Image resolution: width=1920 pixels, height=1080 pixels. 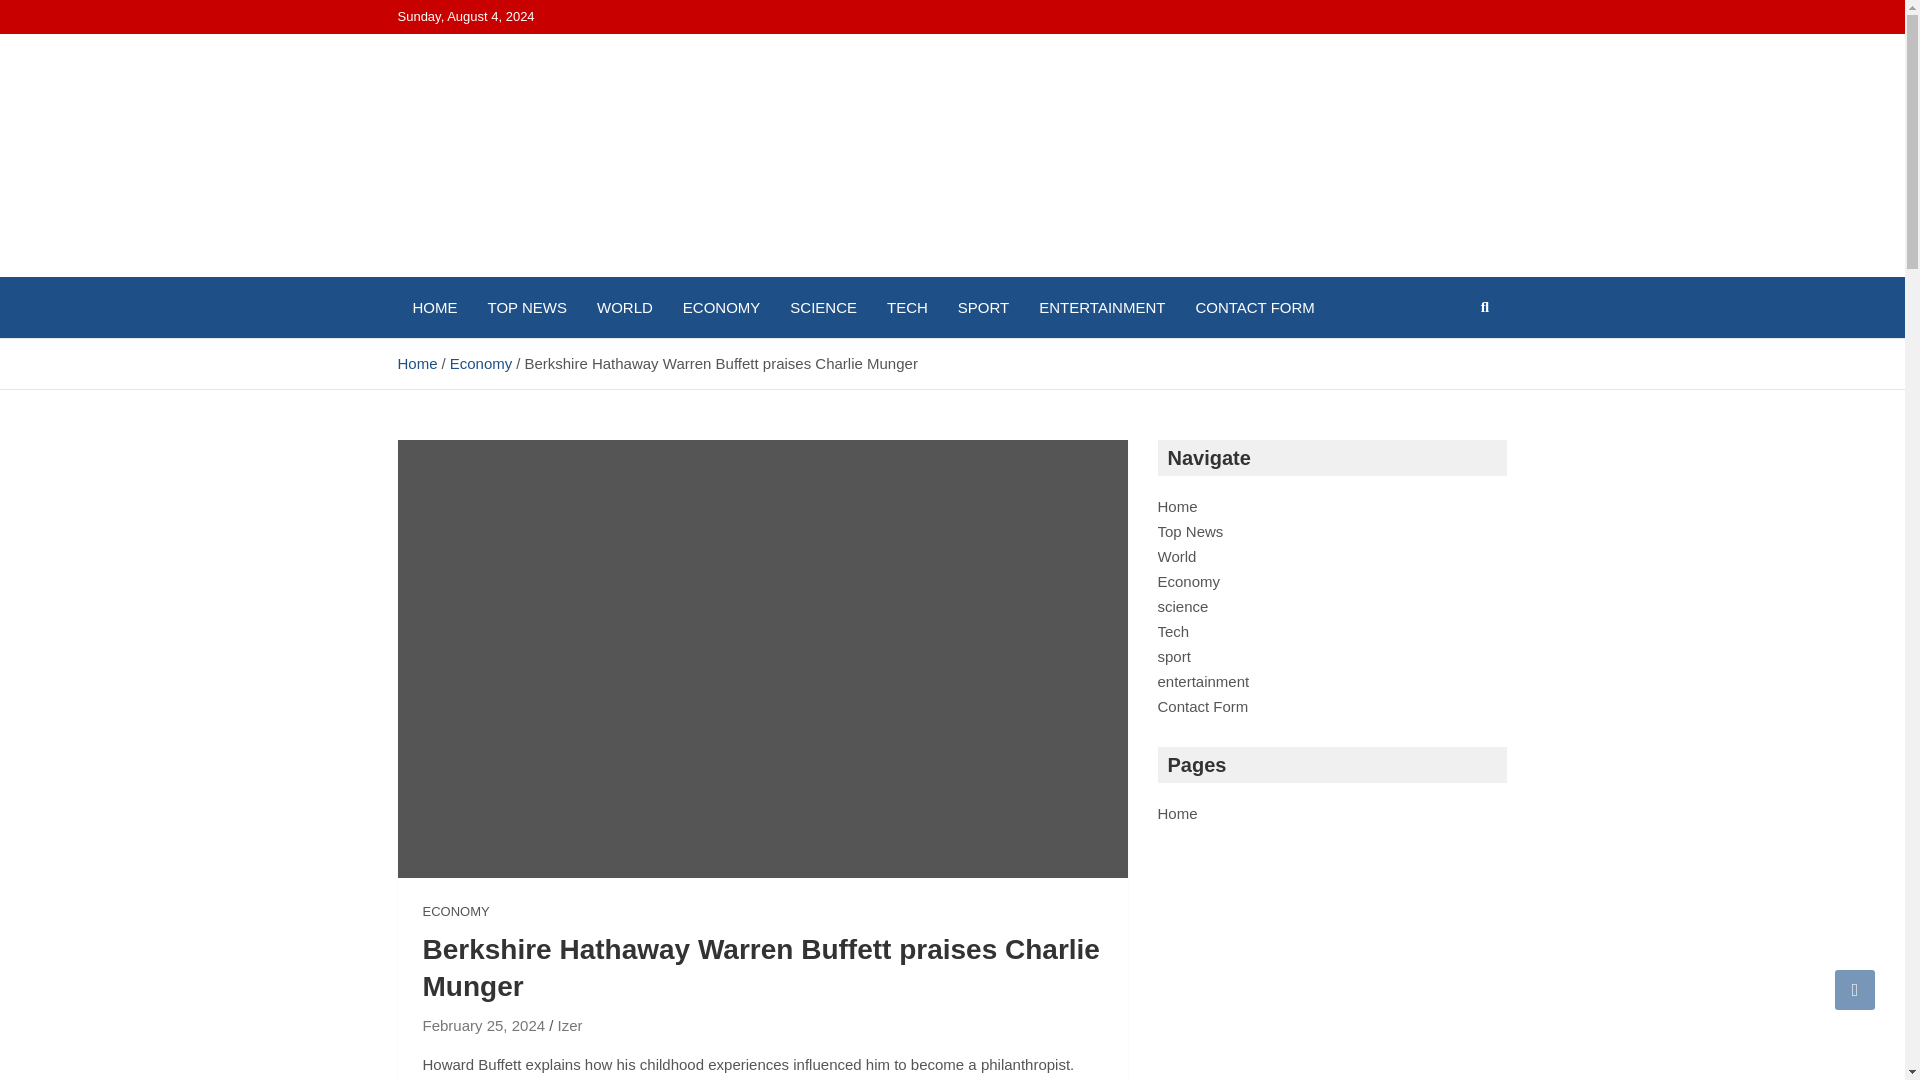 I want to click on Economy, so click(x=1189, y=581).